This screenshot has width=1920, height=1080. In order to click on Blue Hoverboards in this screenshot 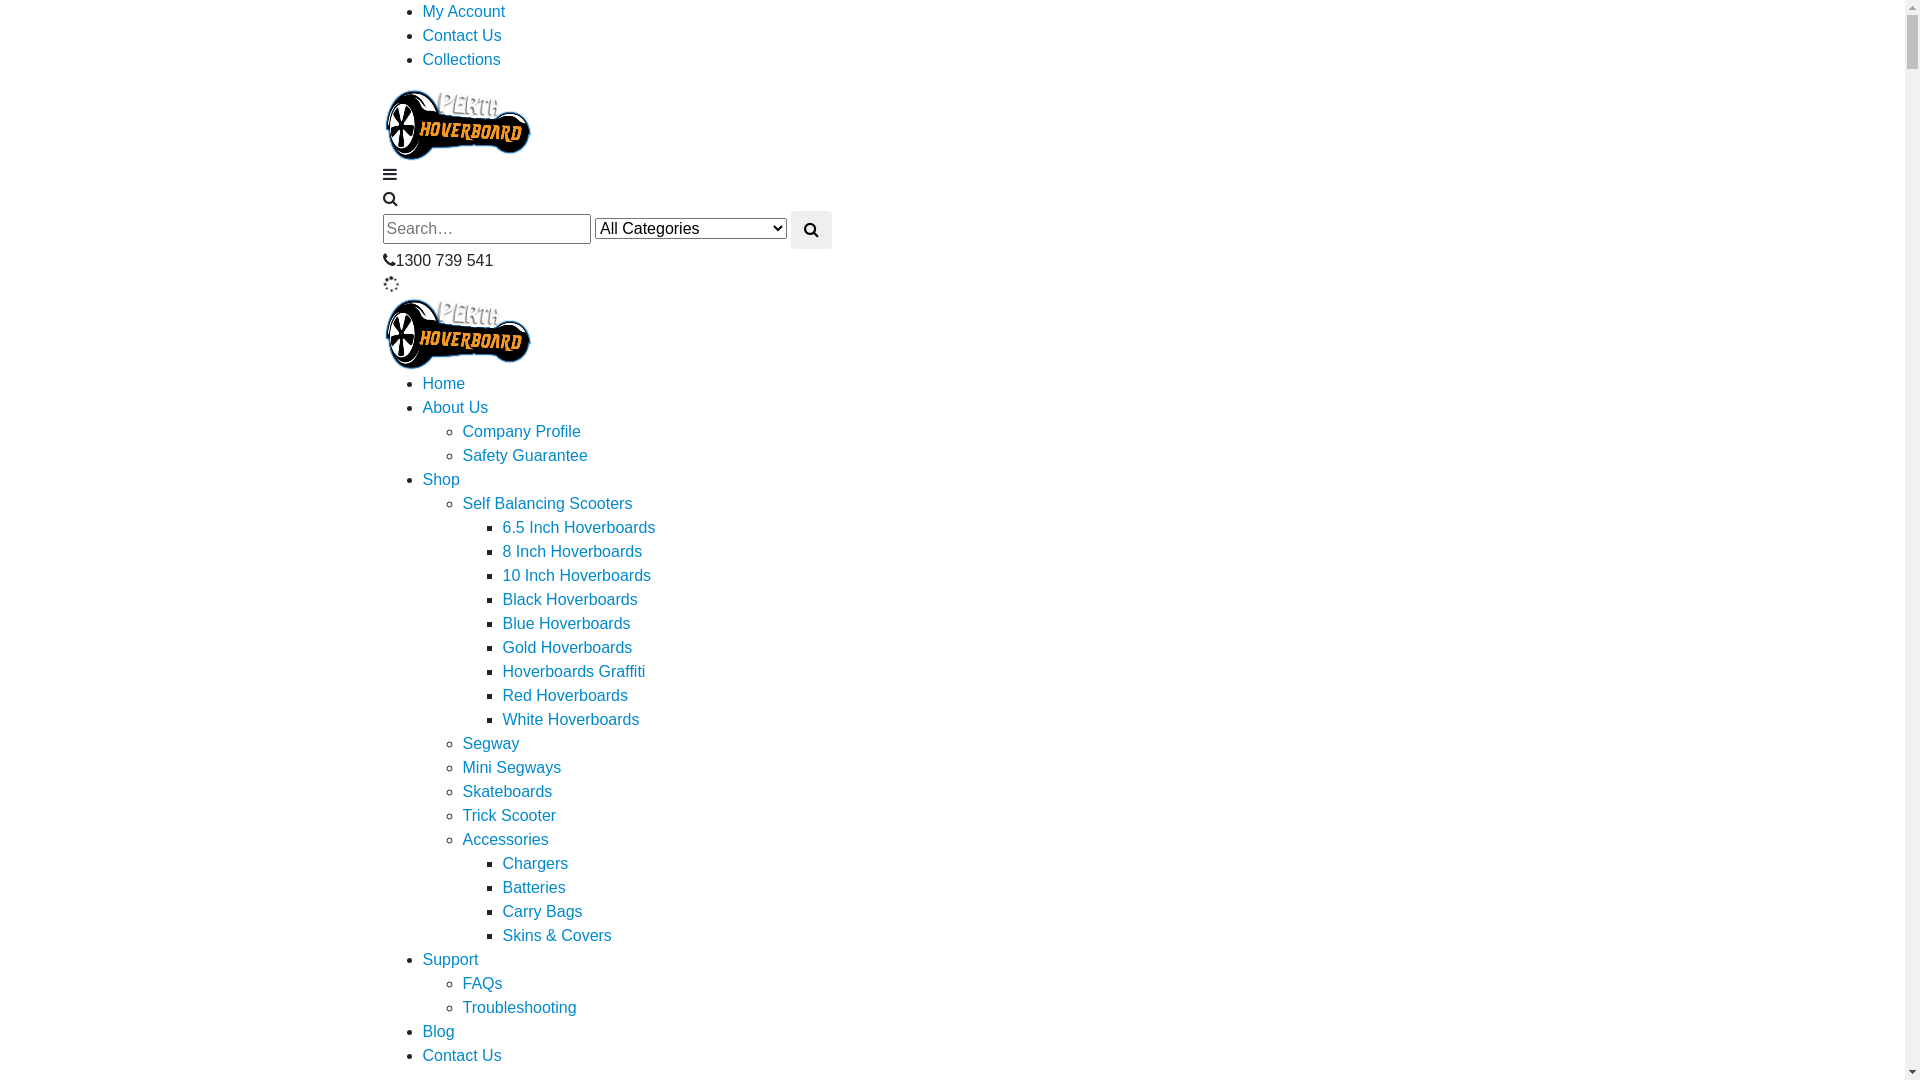, I will do `click(566, 624)`.